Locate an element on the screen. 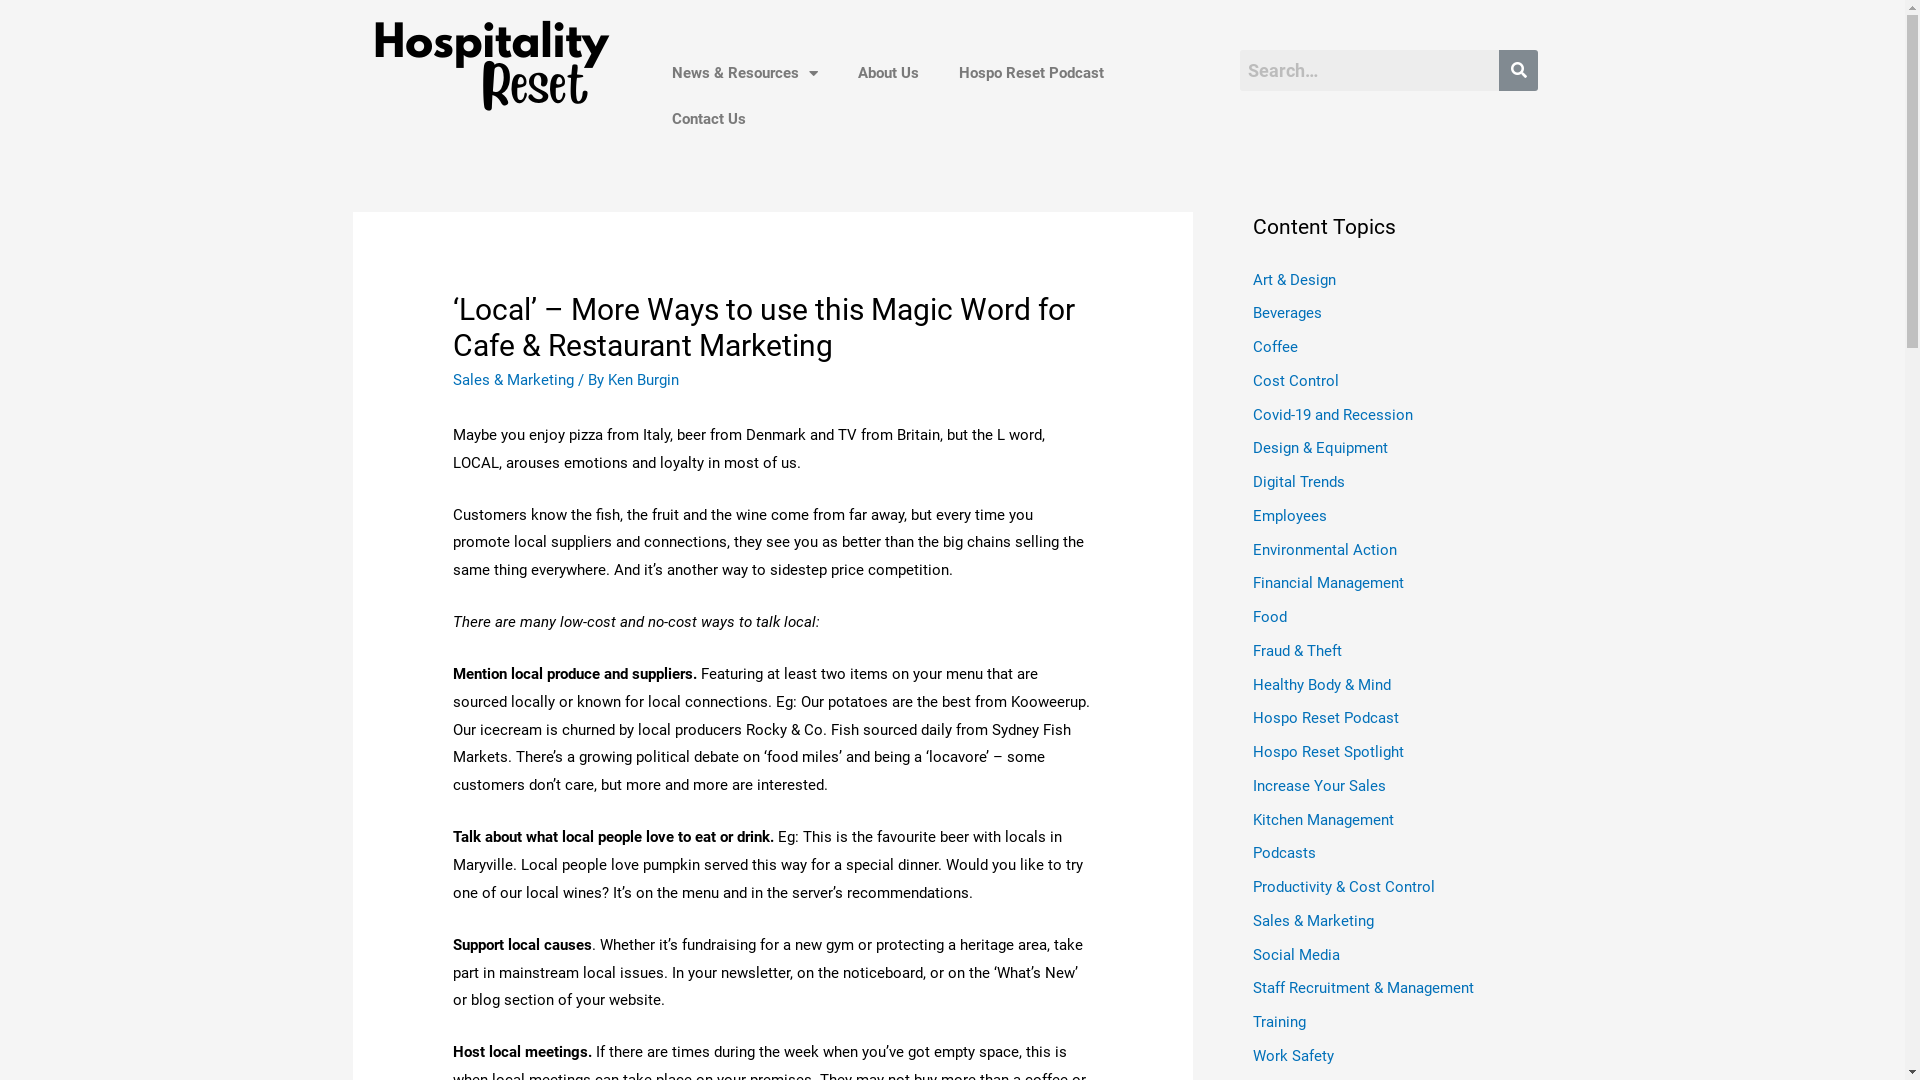 The height and width of the screenshot is (1080, 1920). Fraud & Theft is located at coordinates (1296, 651).